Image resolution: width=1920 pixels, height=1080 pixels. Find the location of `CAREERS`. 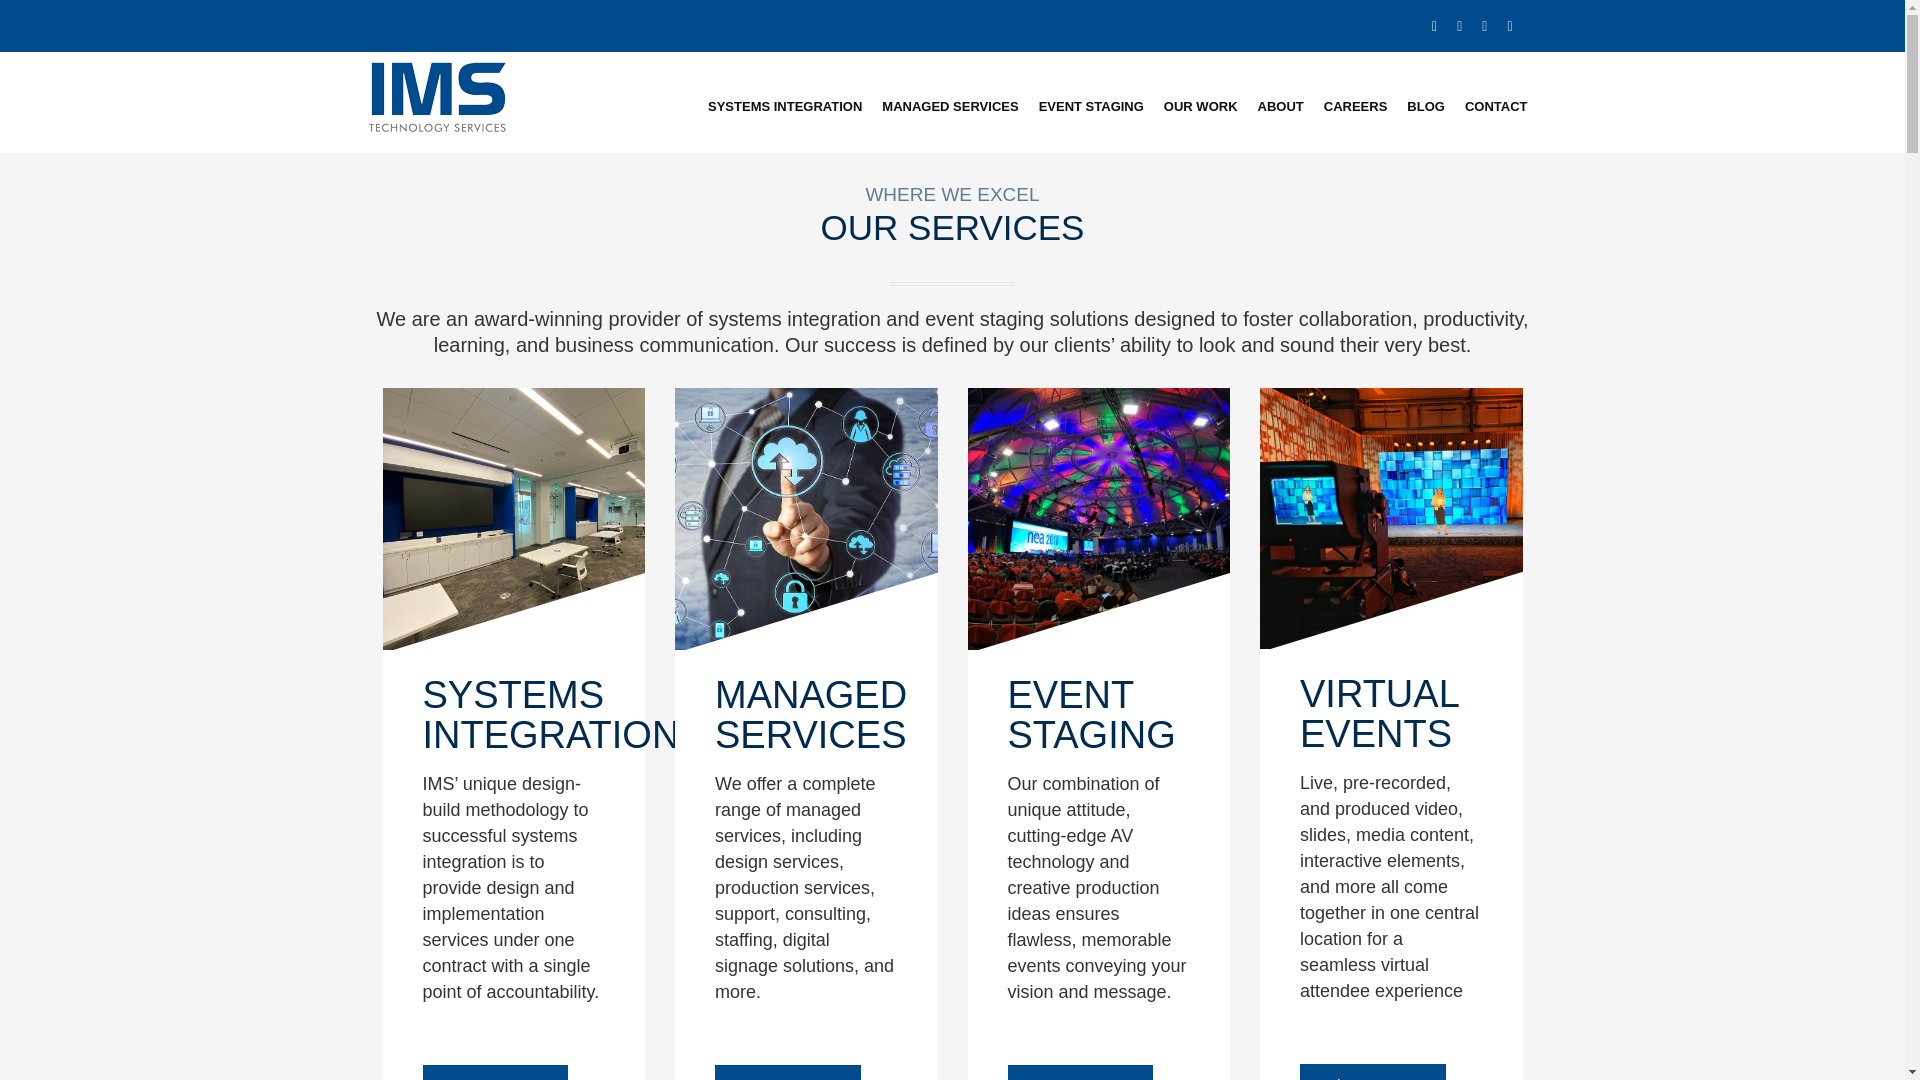

CAREERS is located at coordinates (1355, 106).